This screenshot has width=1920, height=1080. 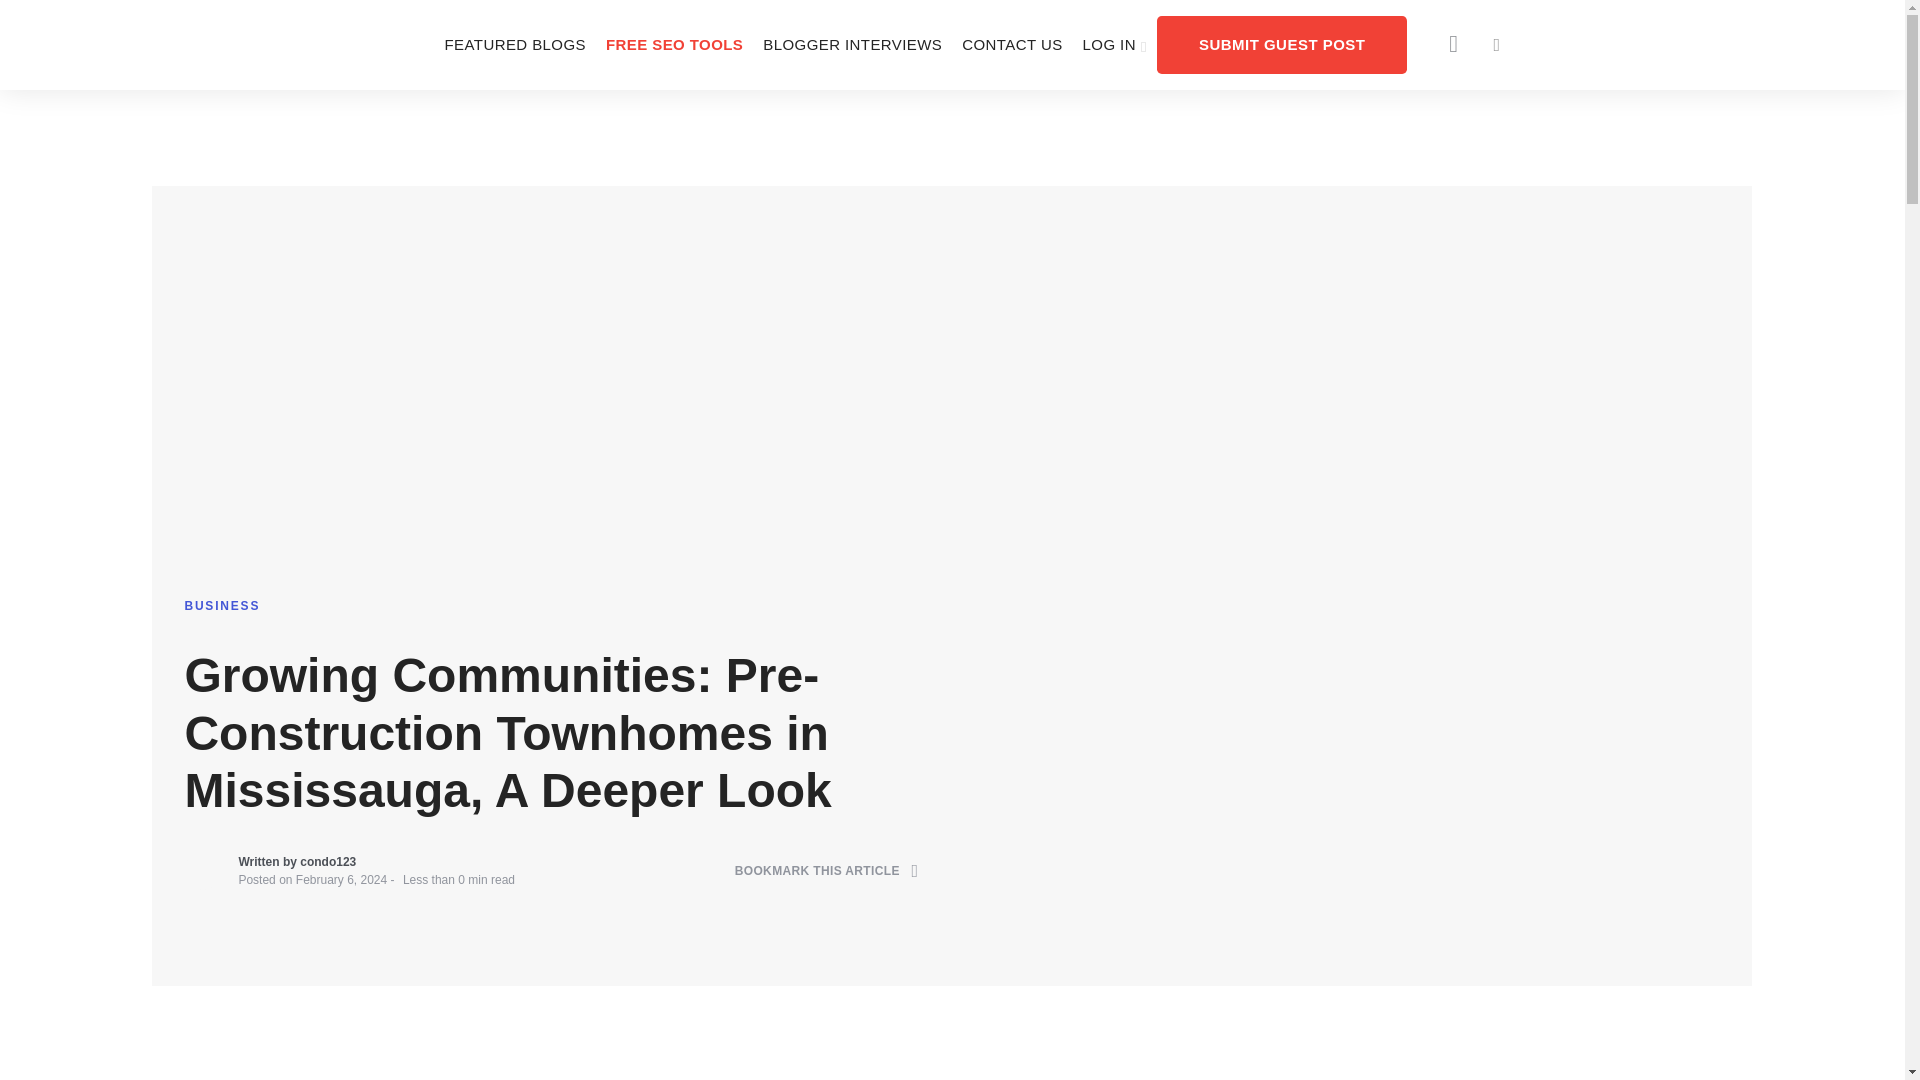 What do you see at coordinates (852, 44) in the screenshot?
I see `BLOGGER INTERVIEWS` at bounding box center [852, 44].